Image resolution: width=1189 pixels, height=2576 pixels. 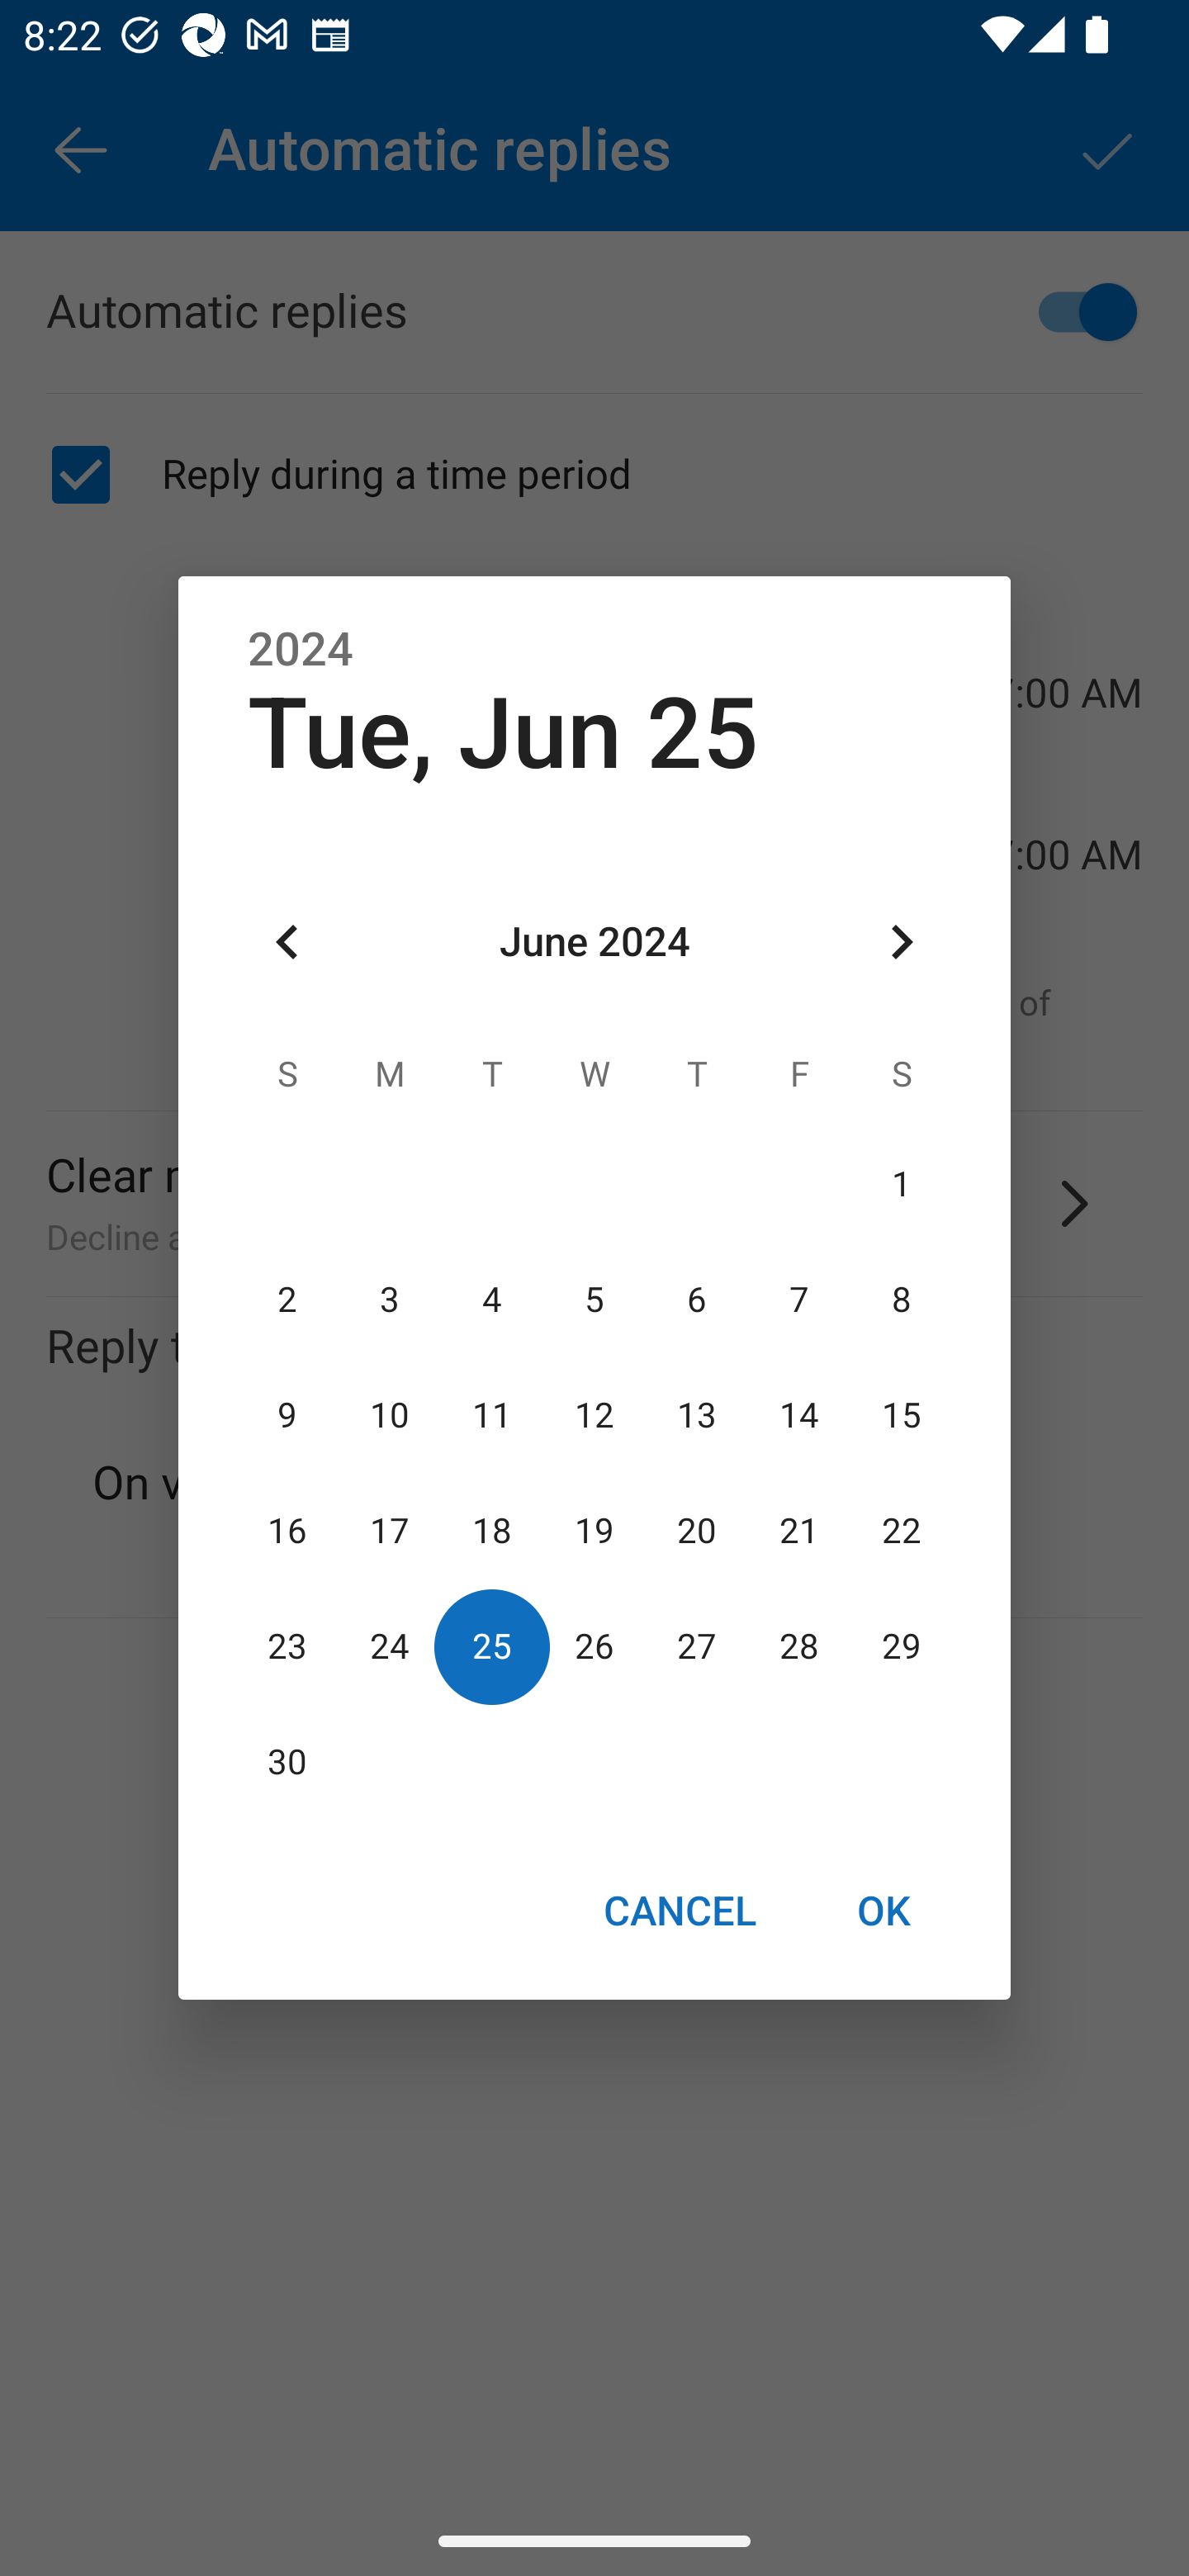 I want to click on 11 11 June 2024, so click(x=492, y=1415).